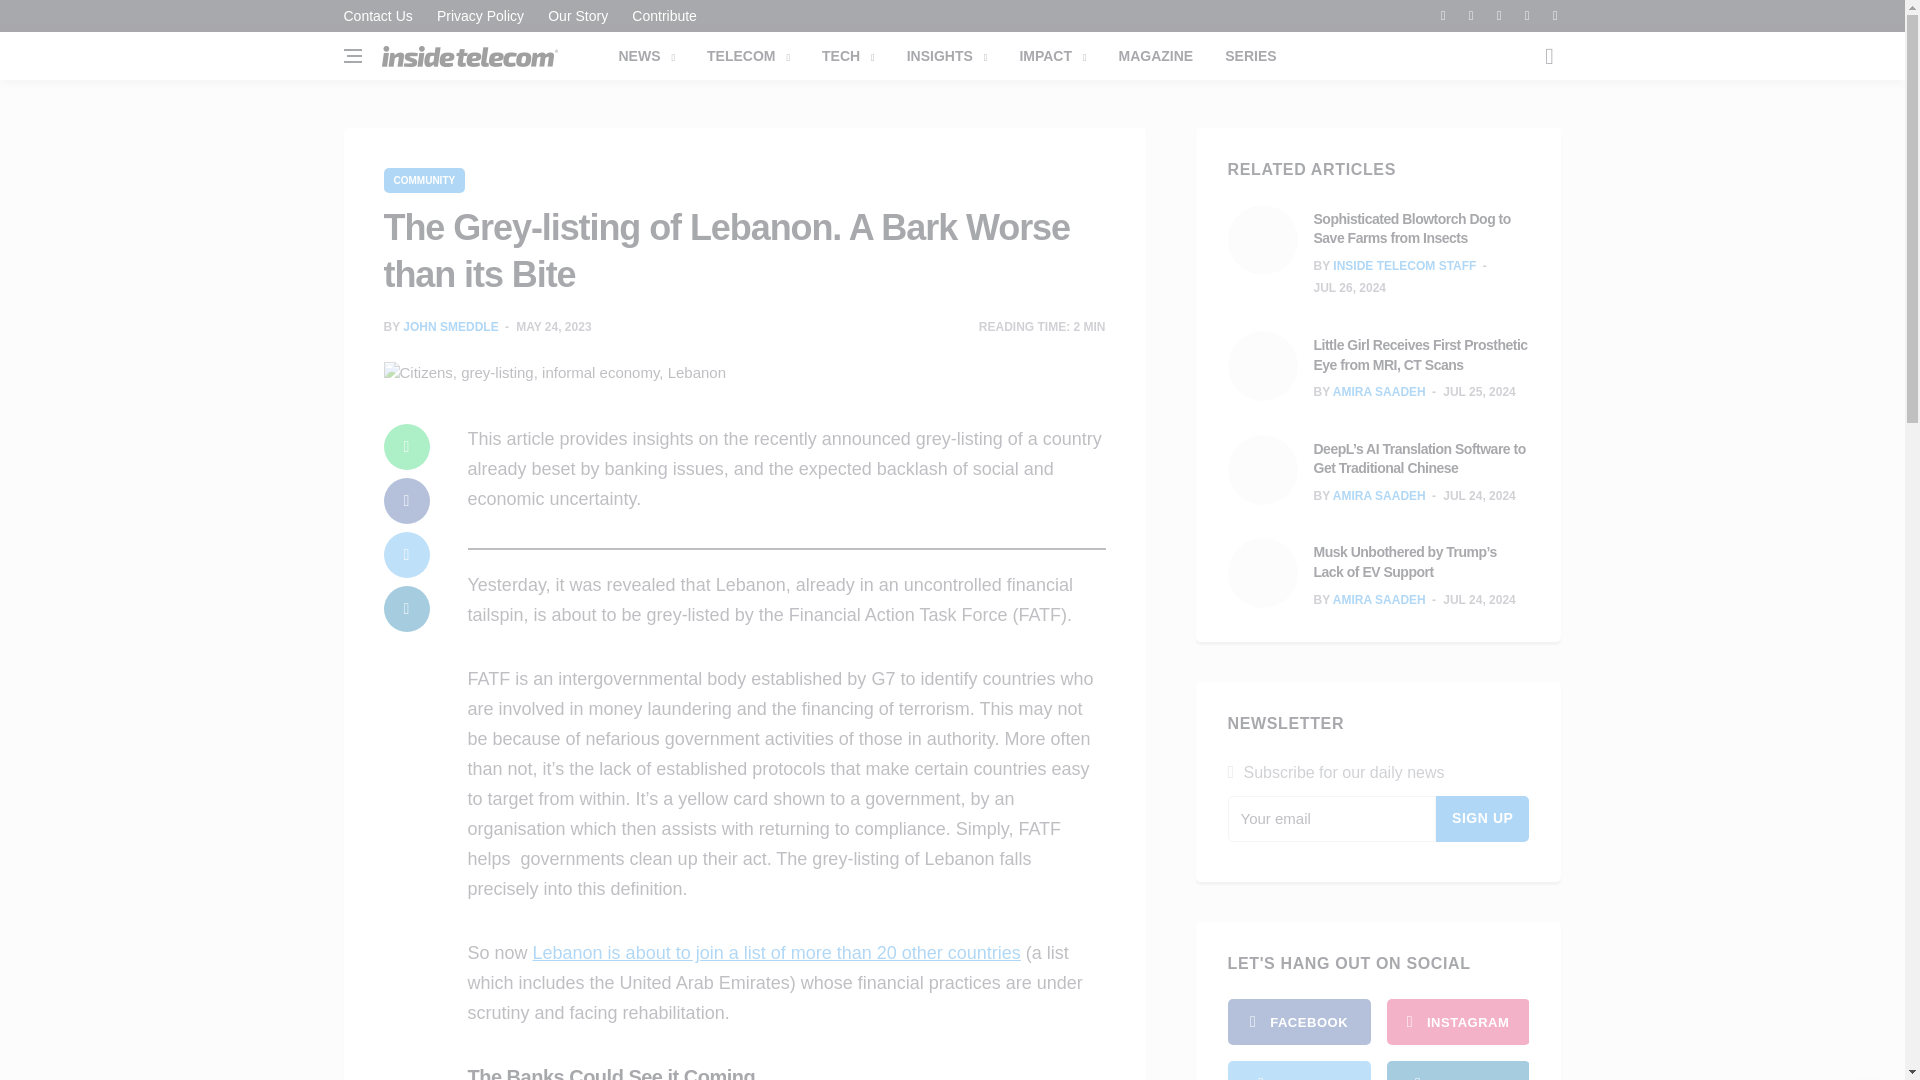 This screenshot has height=1080, width=1920. Describe the element at coordinates (382, 16) in the screenshot. I see `Contact Us` at that location.